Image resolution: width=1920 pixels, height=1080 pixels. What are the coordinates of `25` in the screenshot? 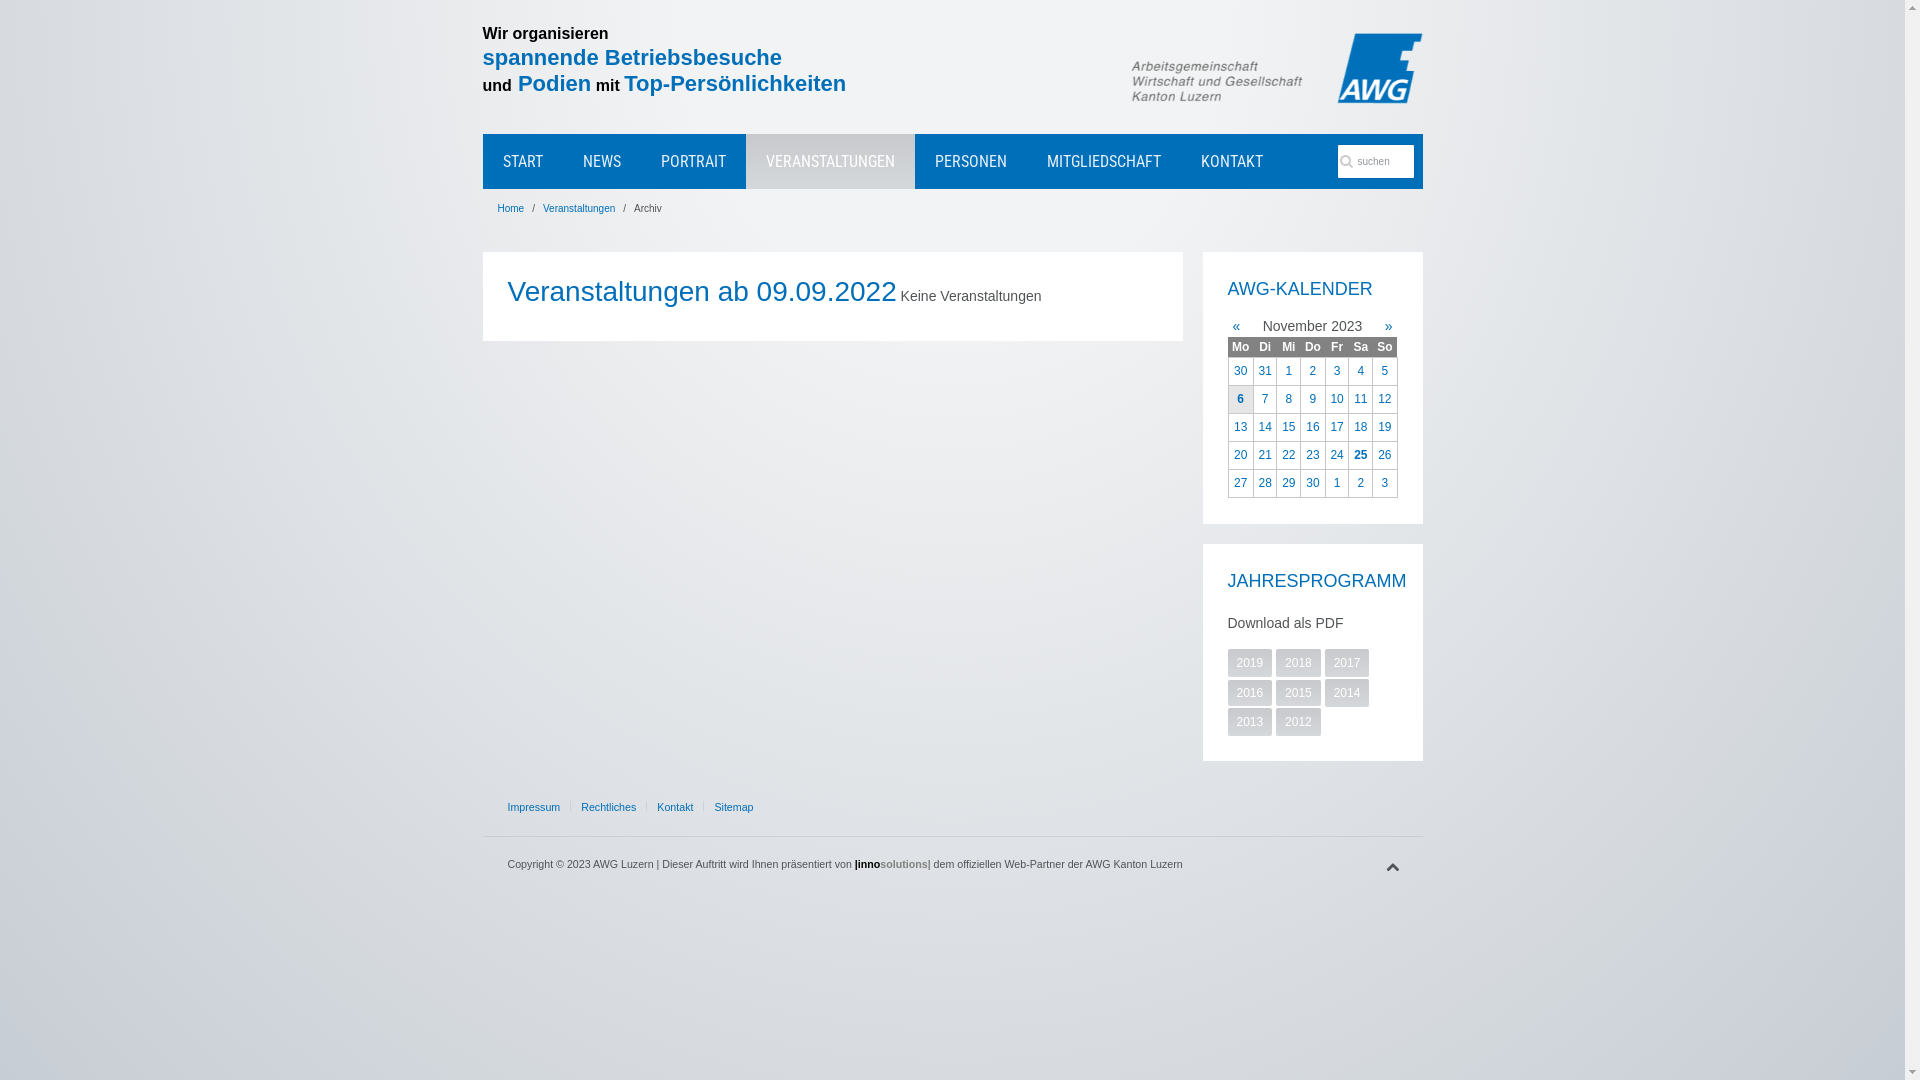 It's located at (1360, 456).